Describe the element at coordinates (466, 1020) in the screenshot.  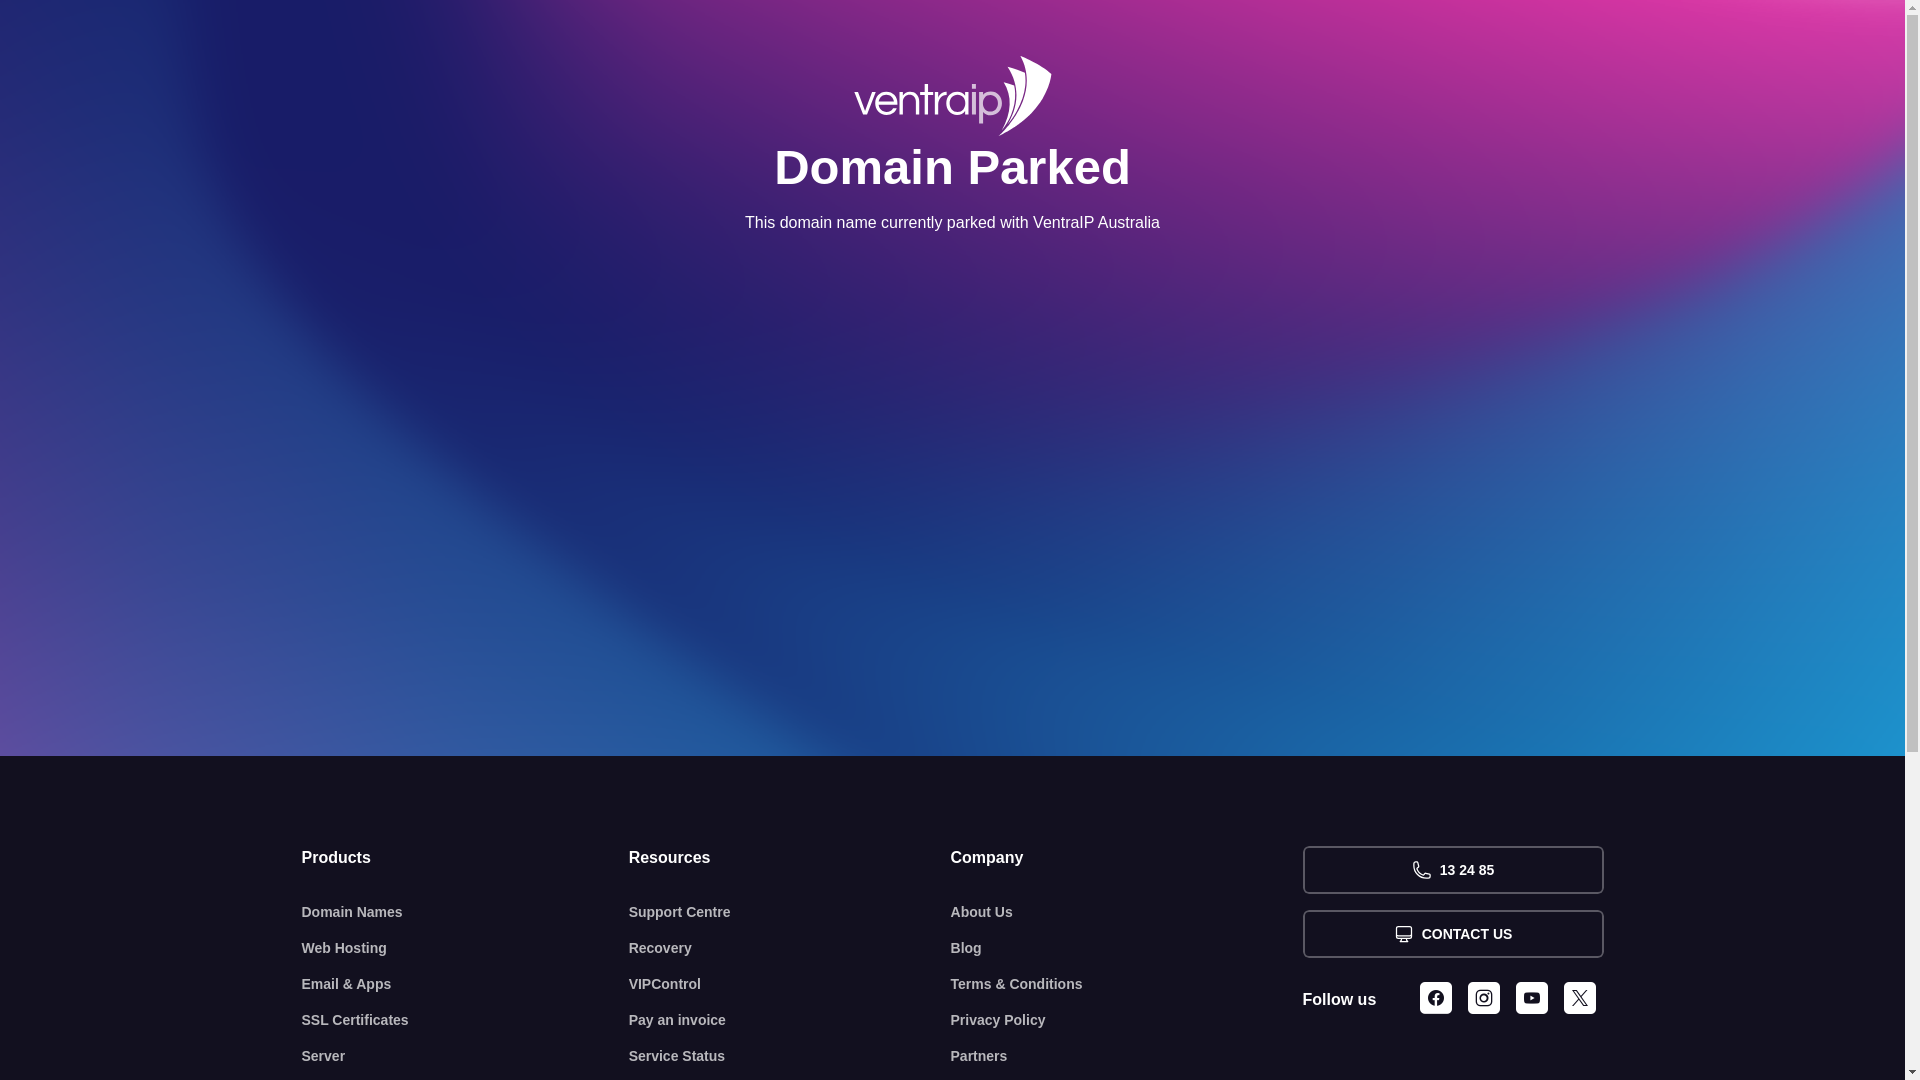
I see `SSL Certificates` at that location.